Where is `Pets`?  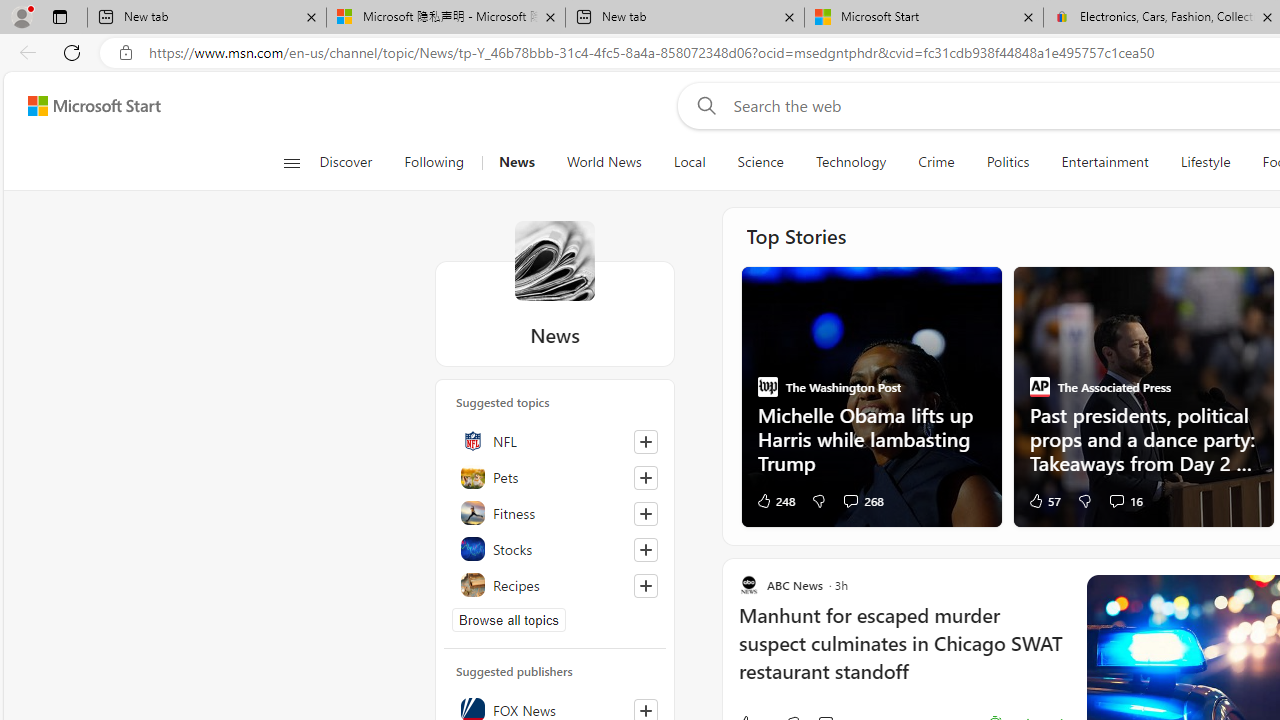 Pets is located at coordinates (555, 476).